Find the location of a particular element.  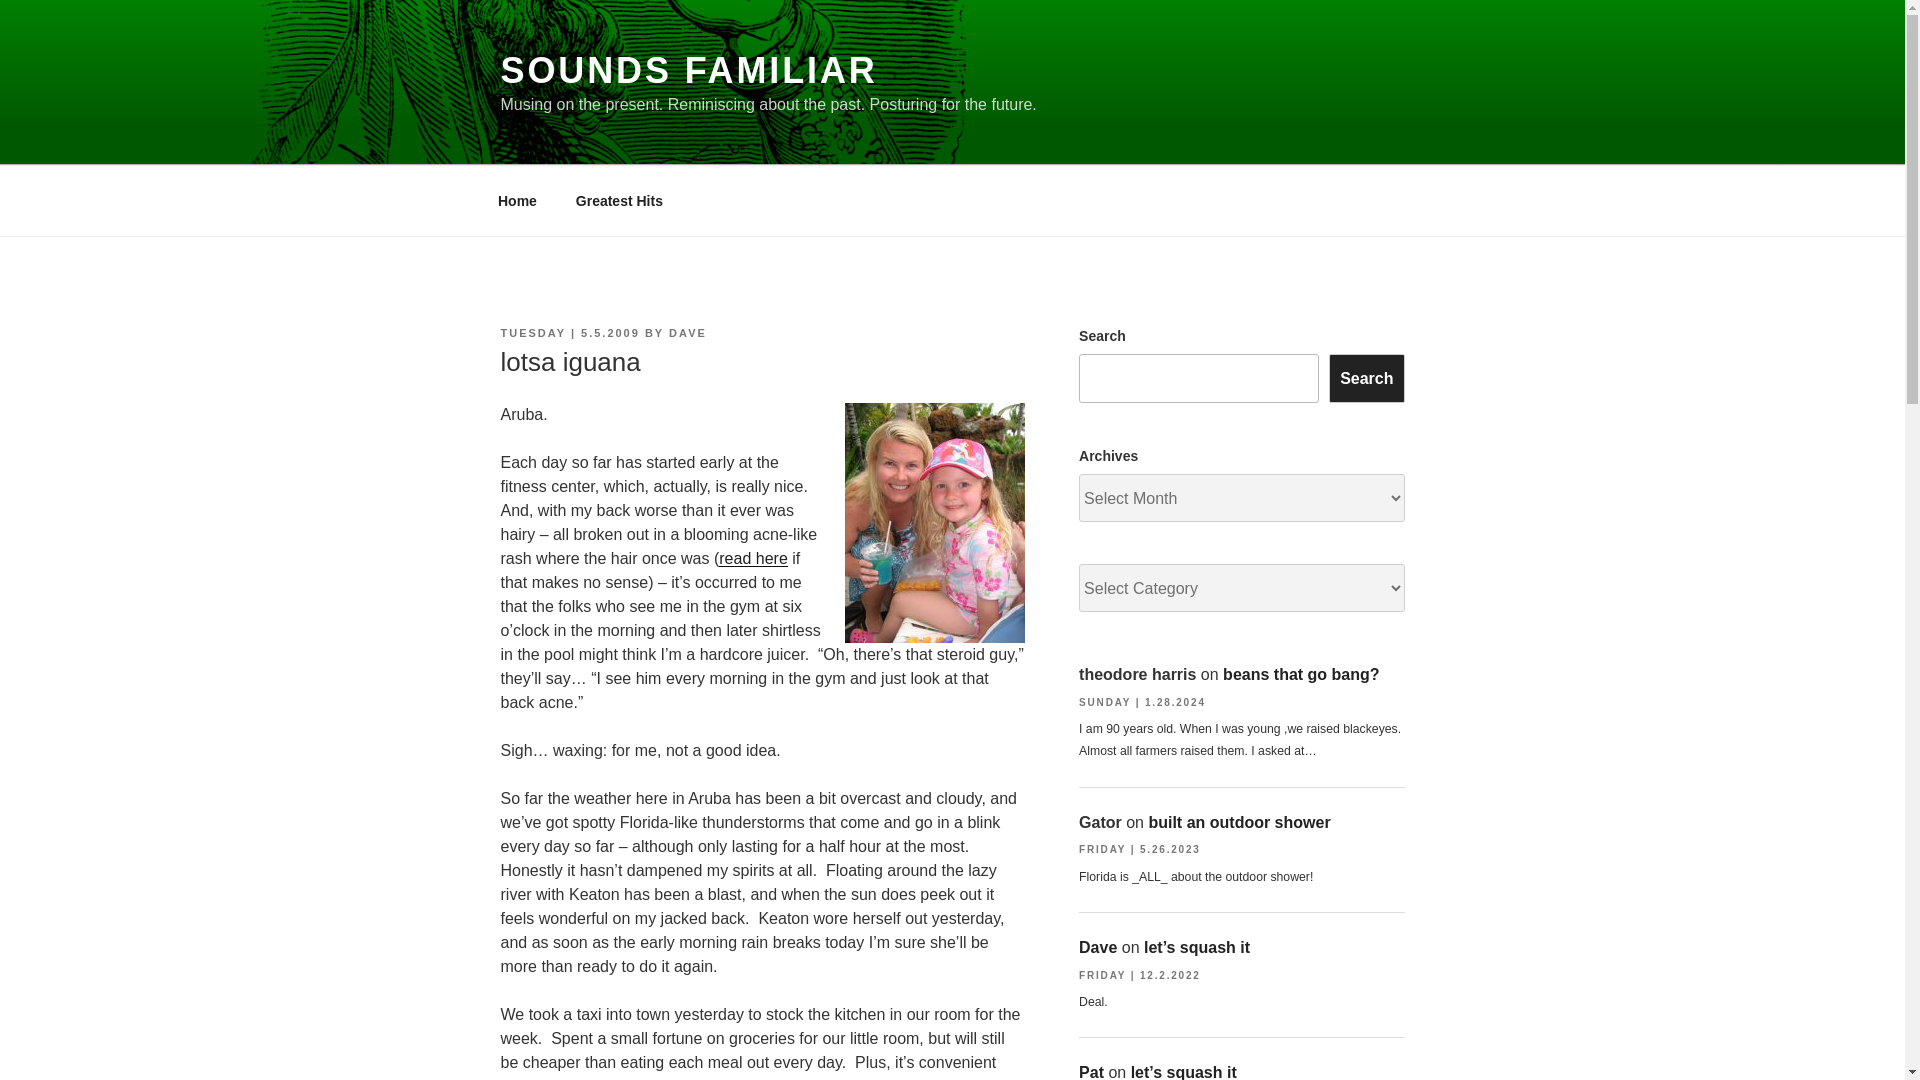

Home is located at coordinates (517, 200).